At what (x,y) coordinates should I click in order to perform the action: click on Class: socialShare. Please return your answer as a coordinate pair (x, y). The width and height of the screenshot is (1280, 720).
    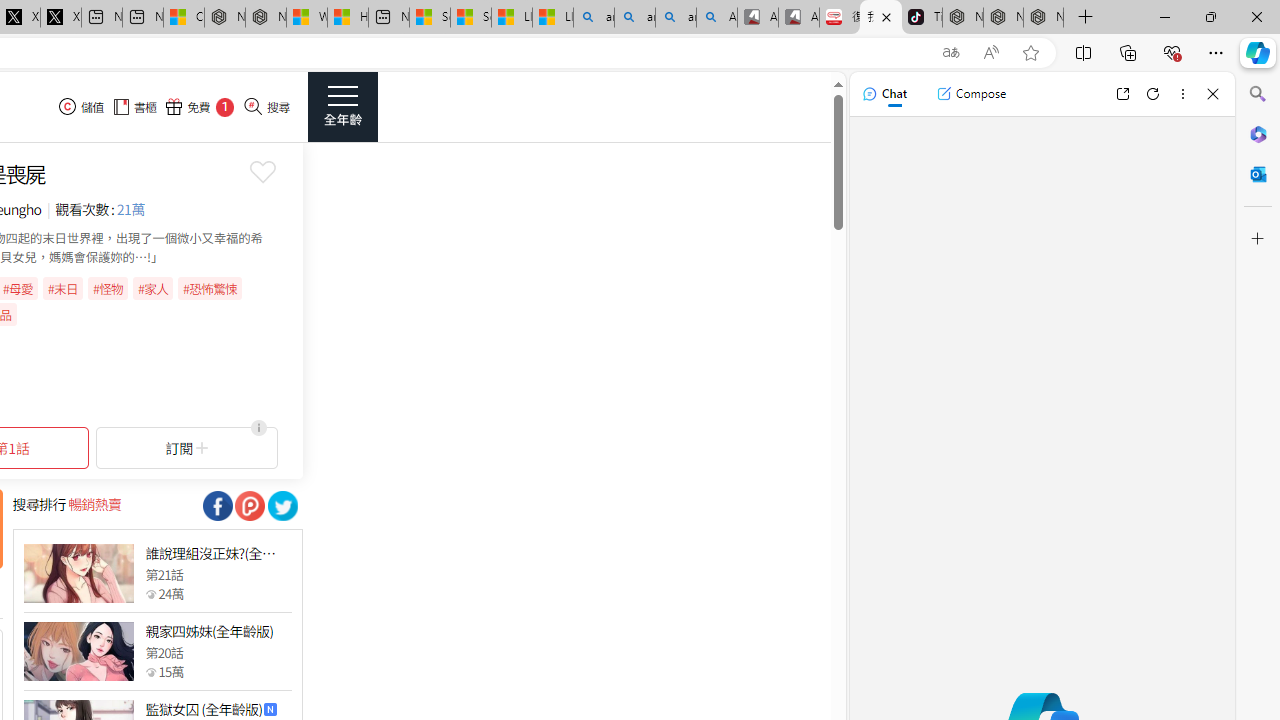
    Looking at the image, I should click on (282, 506).